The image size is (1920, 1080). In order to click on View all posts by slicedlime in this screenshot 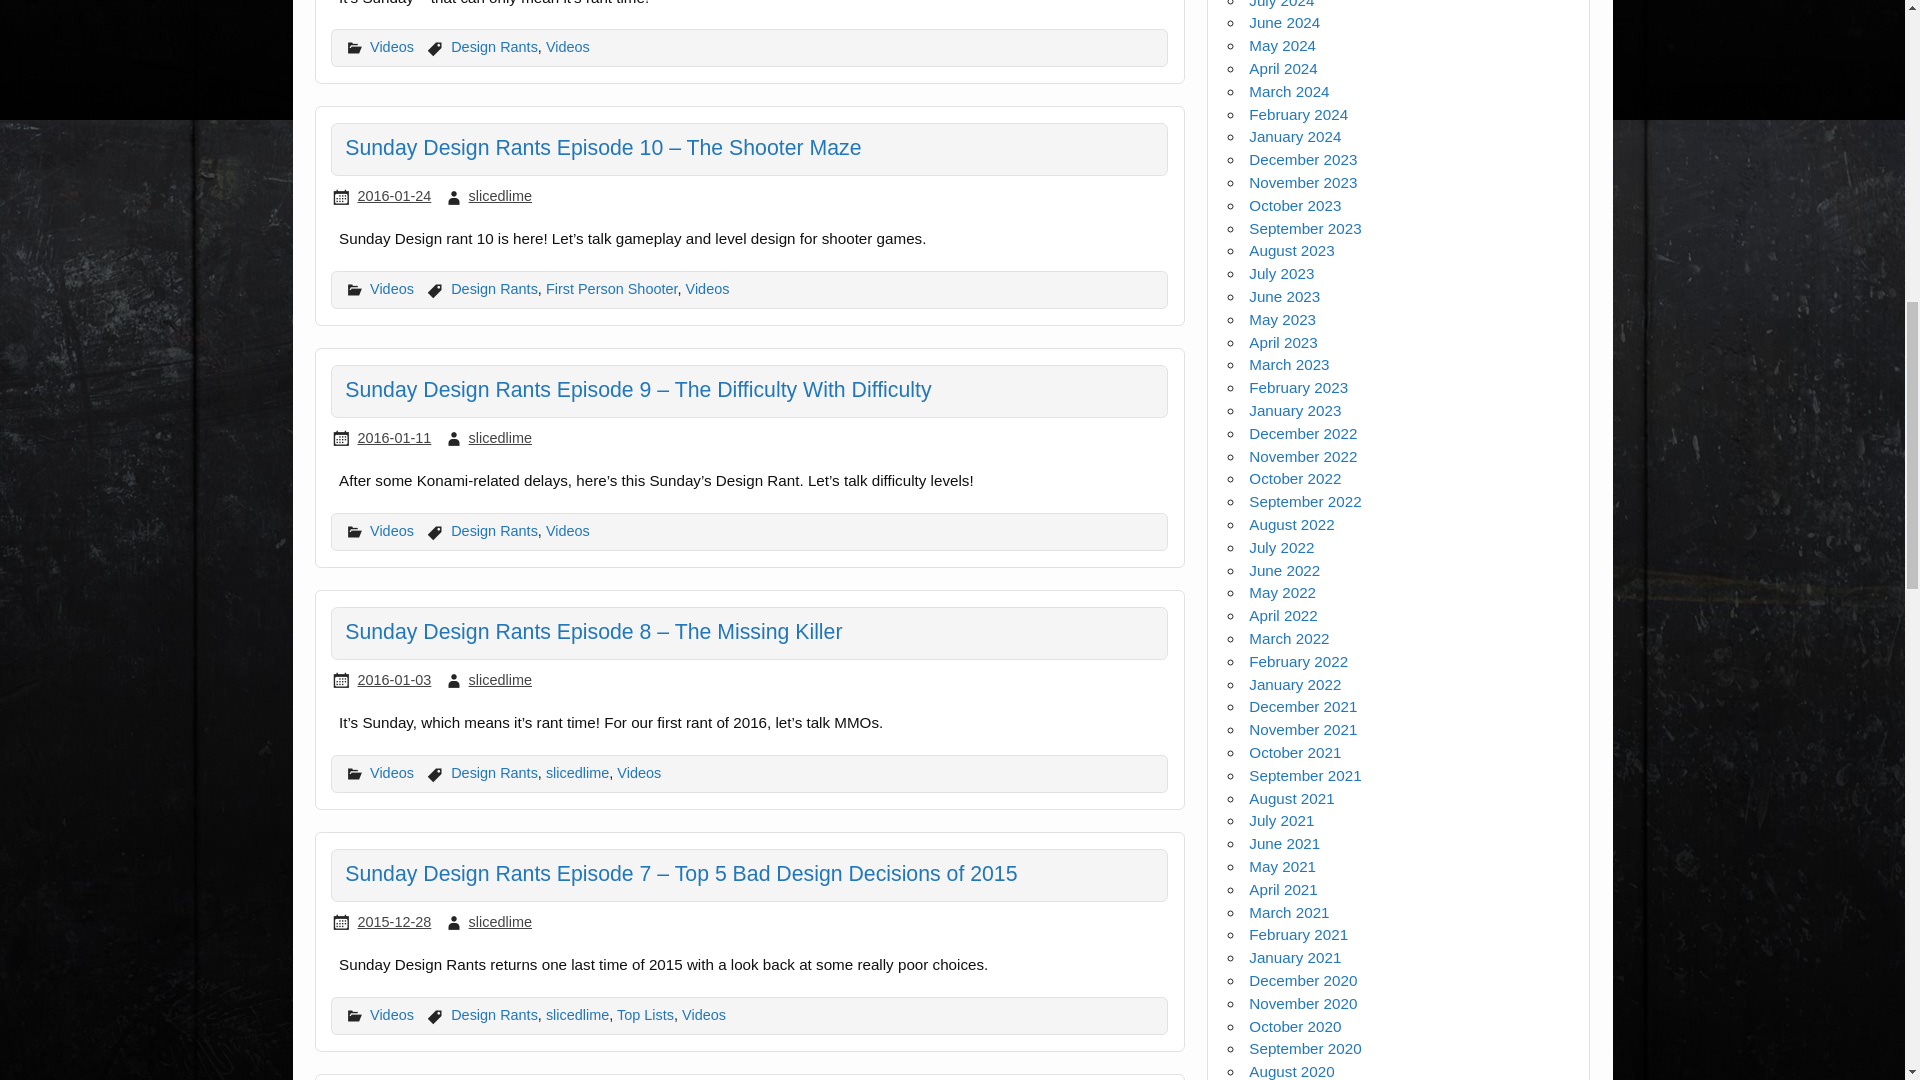, I will do `click(500, 438)`.